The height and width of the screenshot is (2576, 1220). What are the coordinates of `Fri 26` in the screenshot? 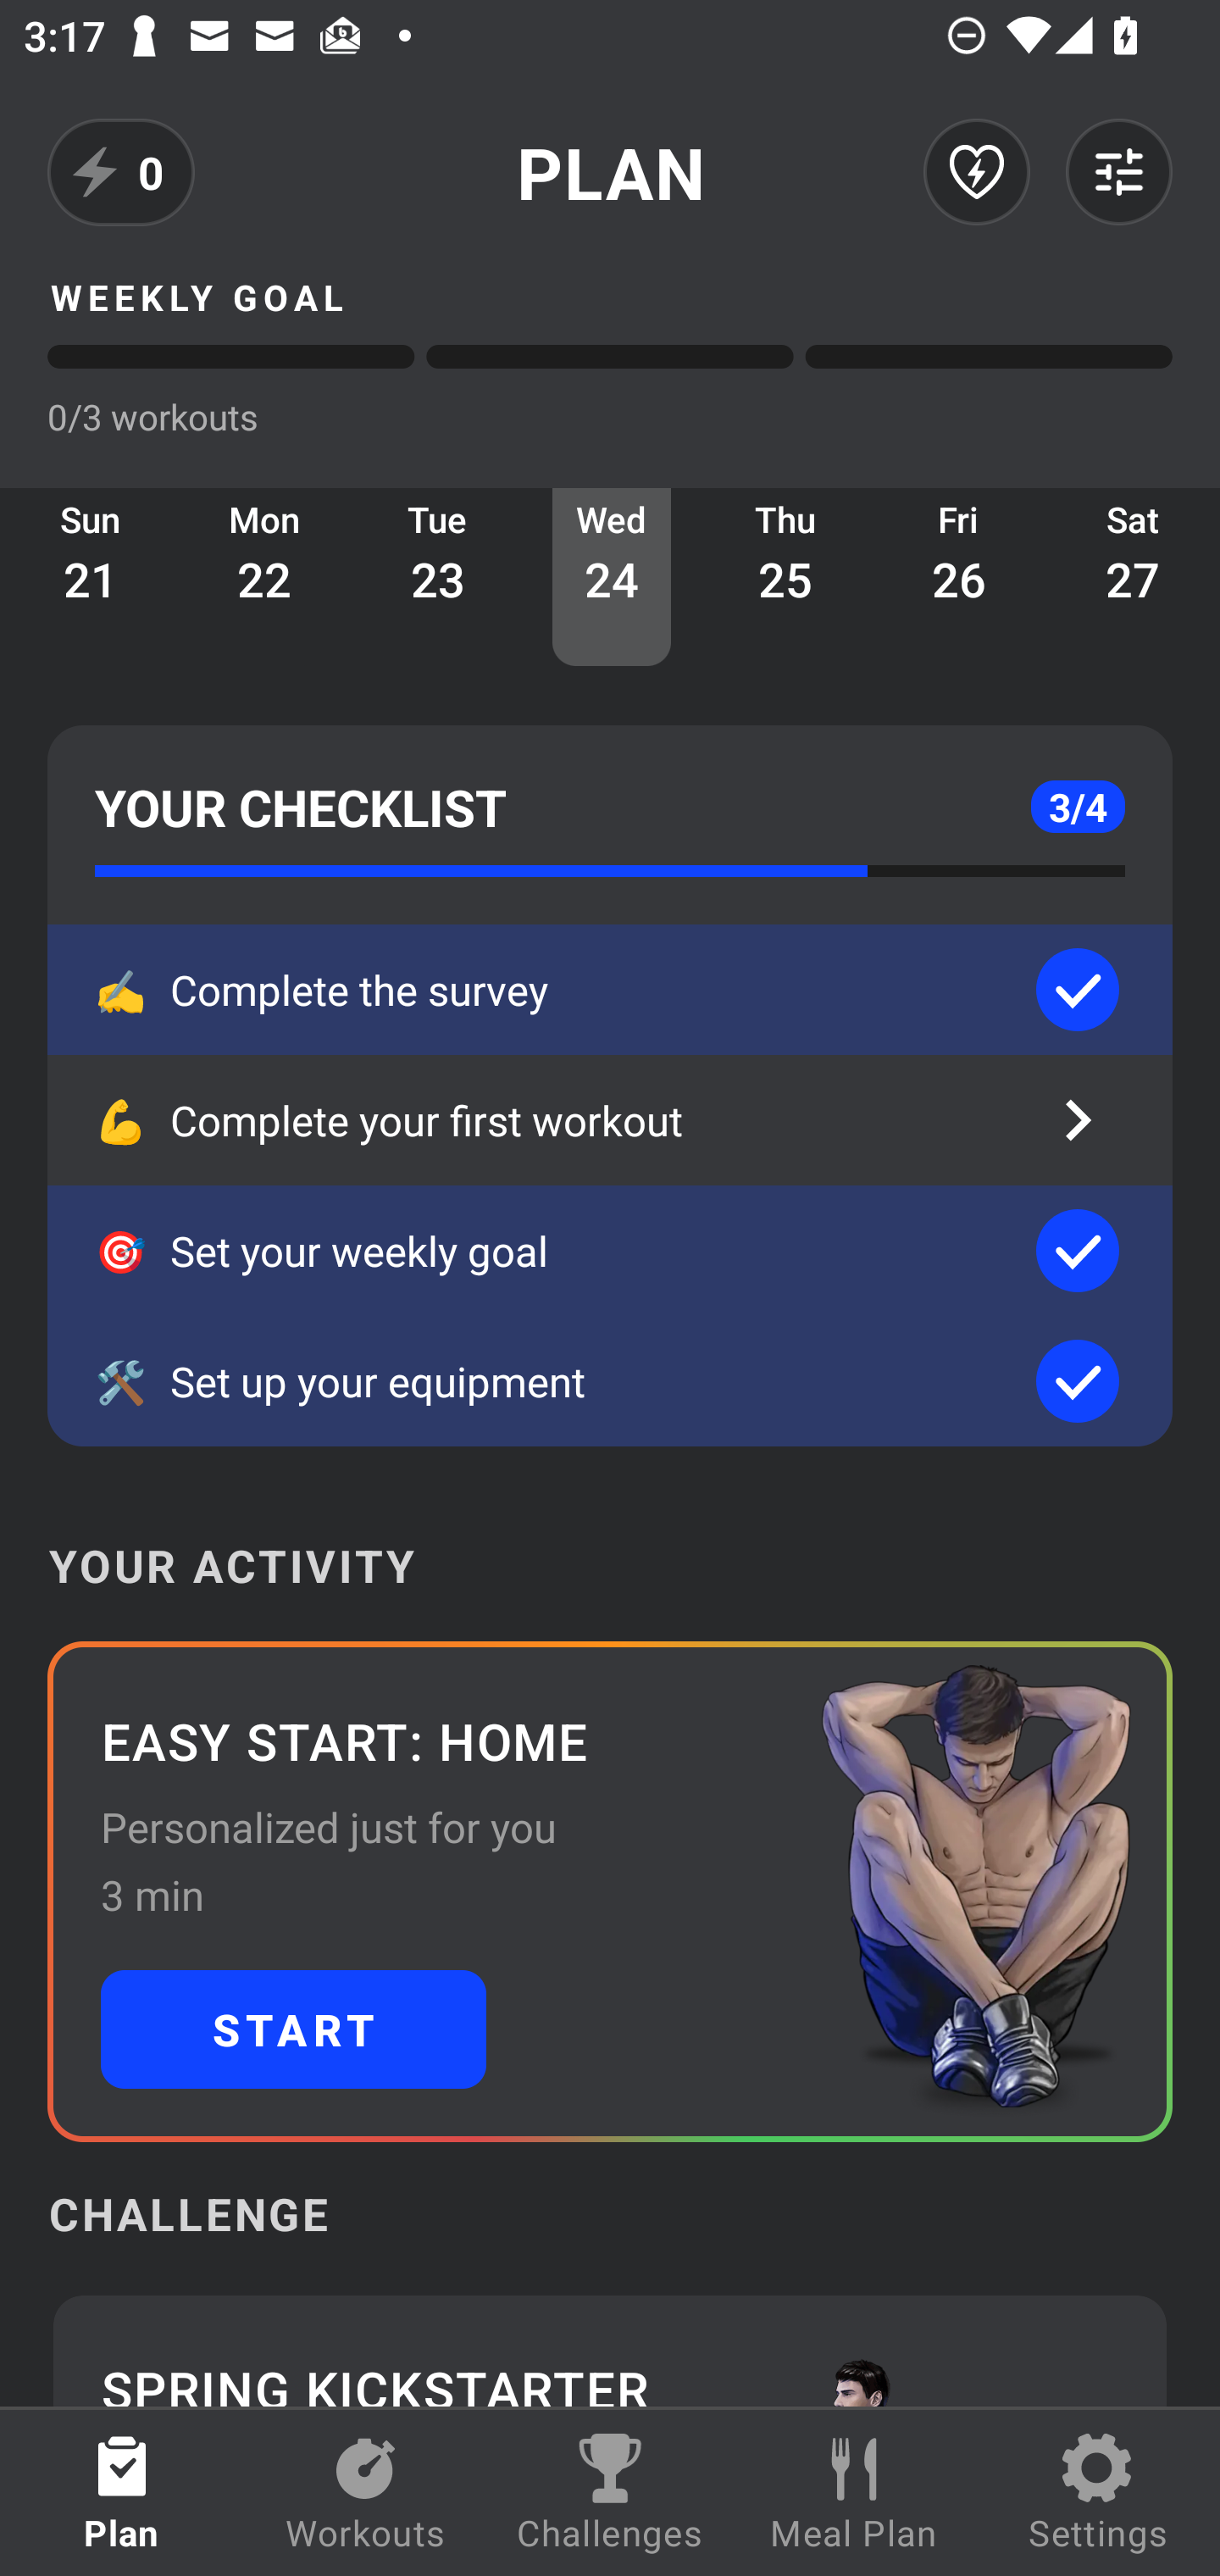 It's located at (959, 576).